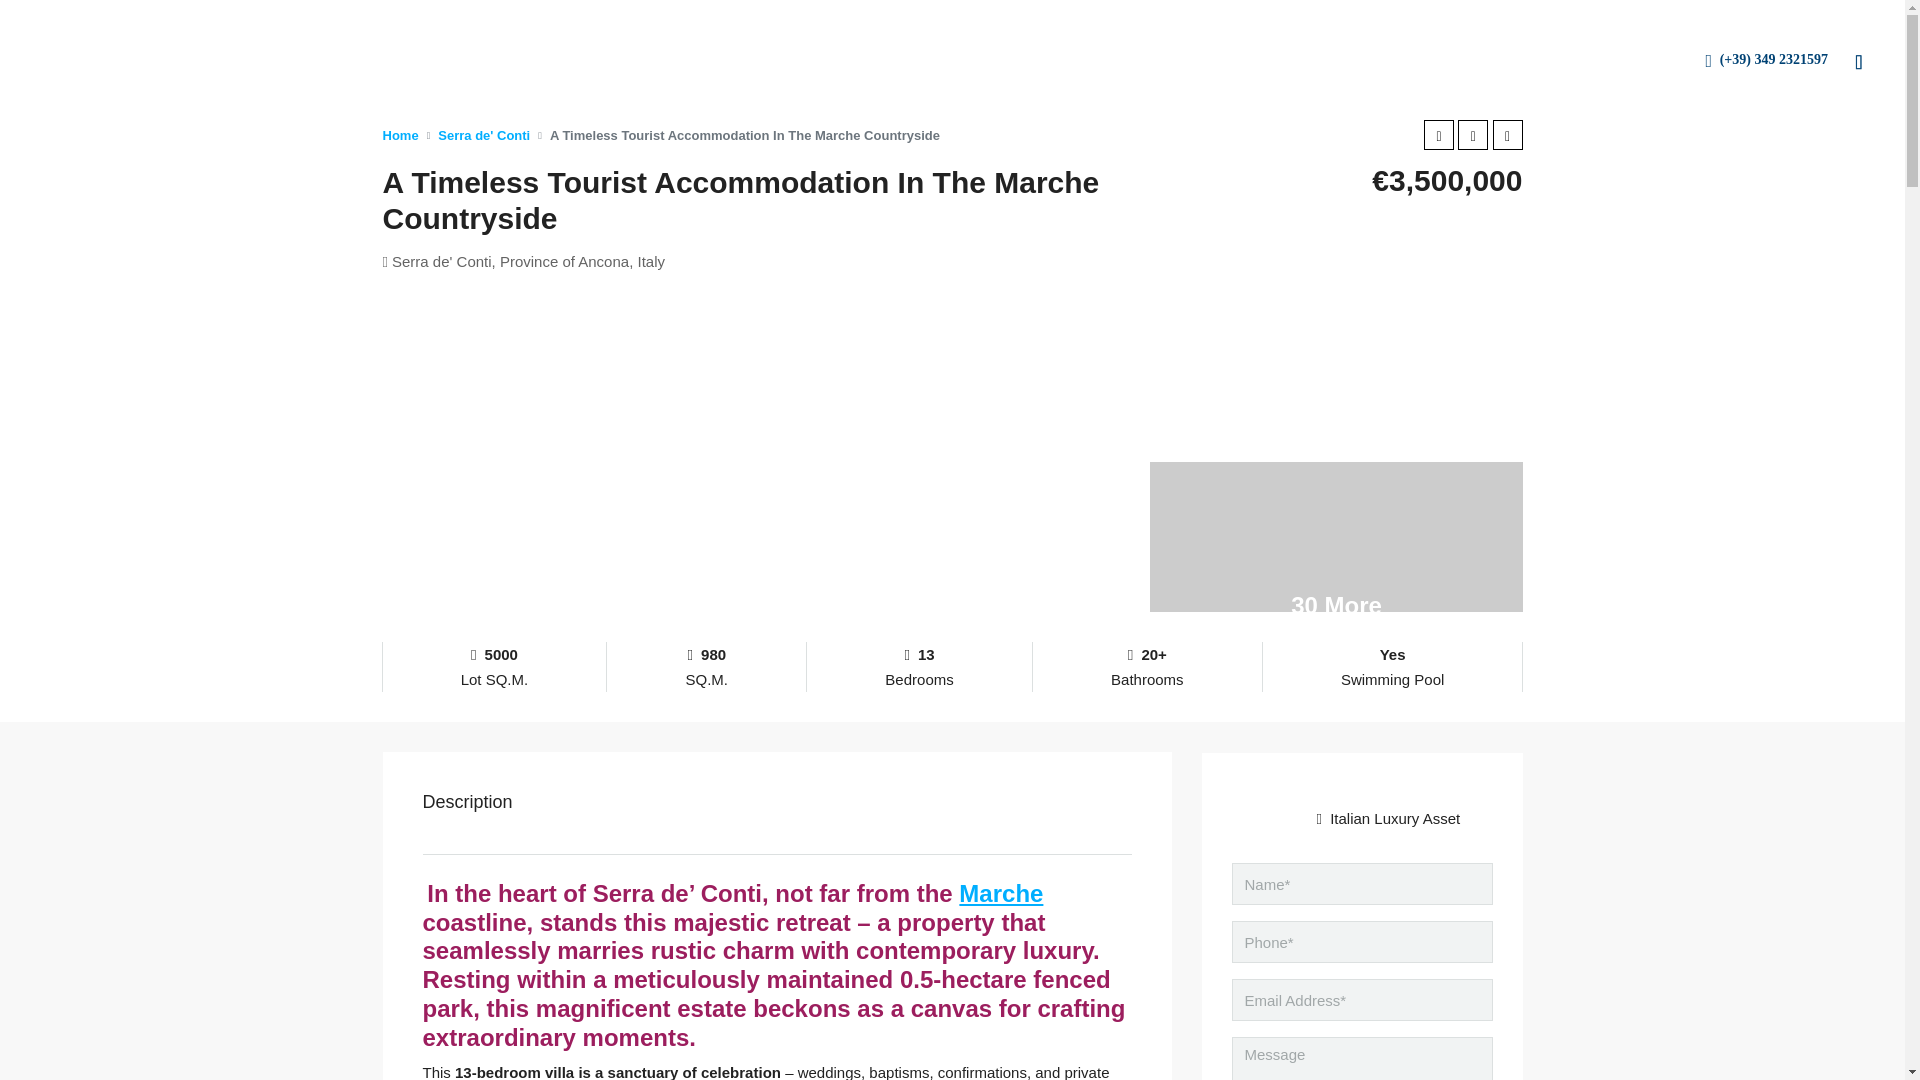 This screenshot has width=1920, height=1080. What do you see at coordinates (472, 60) in the screenshot?
I see `Testimonials` at bounding box center [472, 60].